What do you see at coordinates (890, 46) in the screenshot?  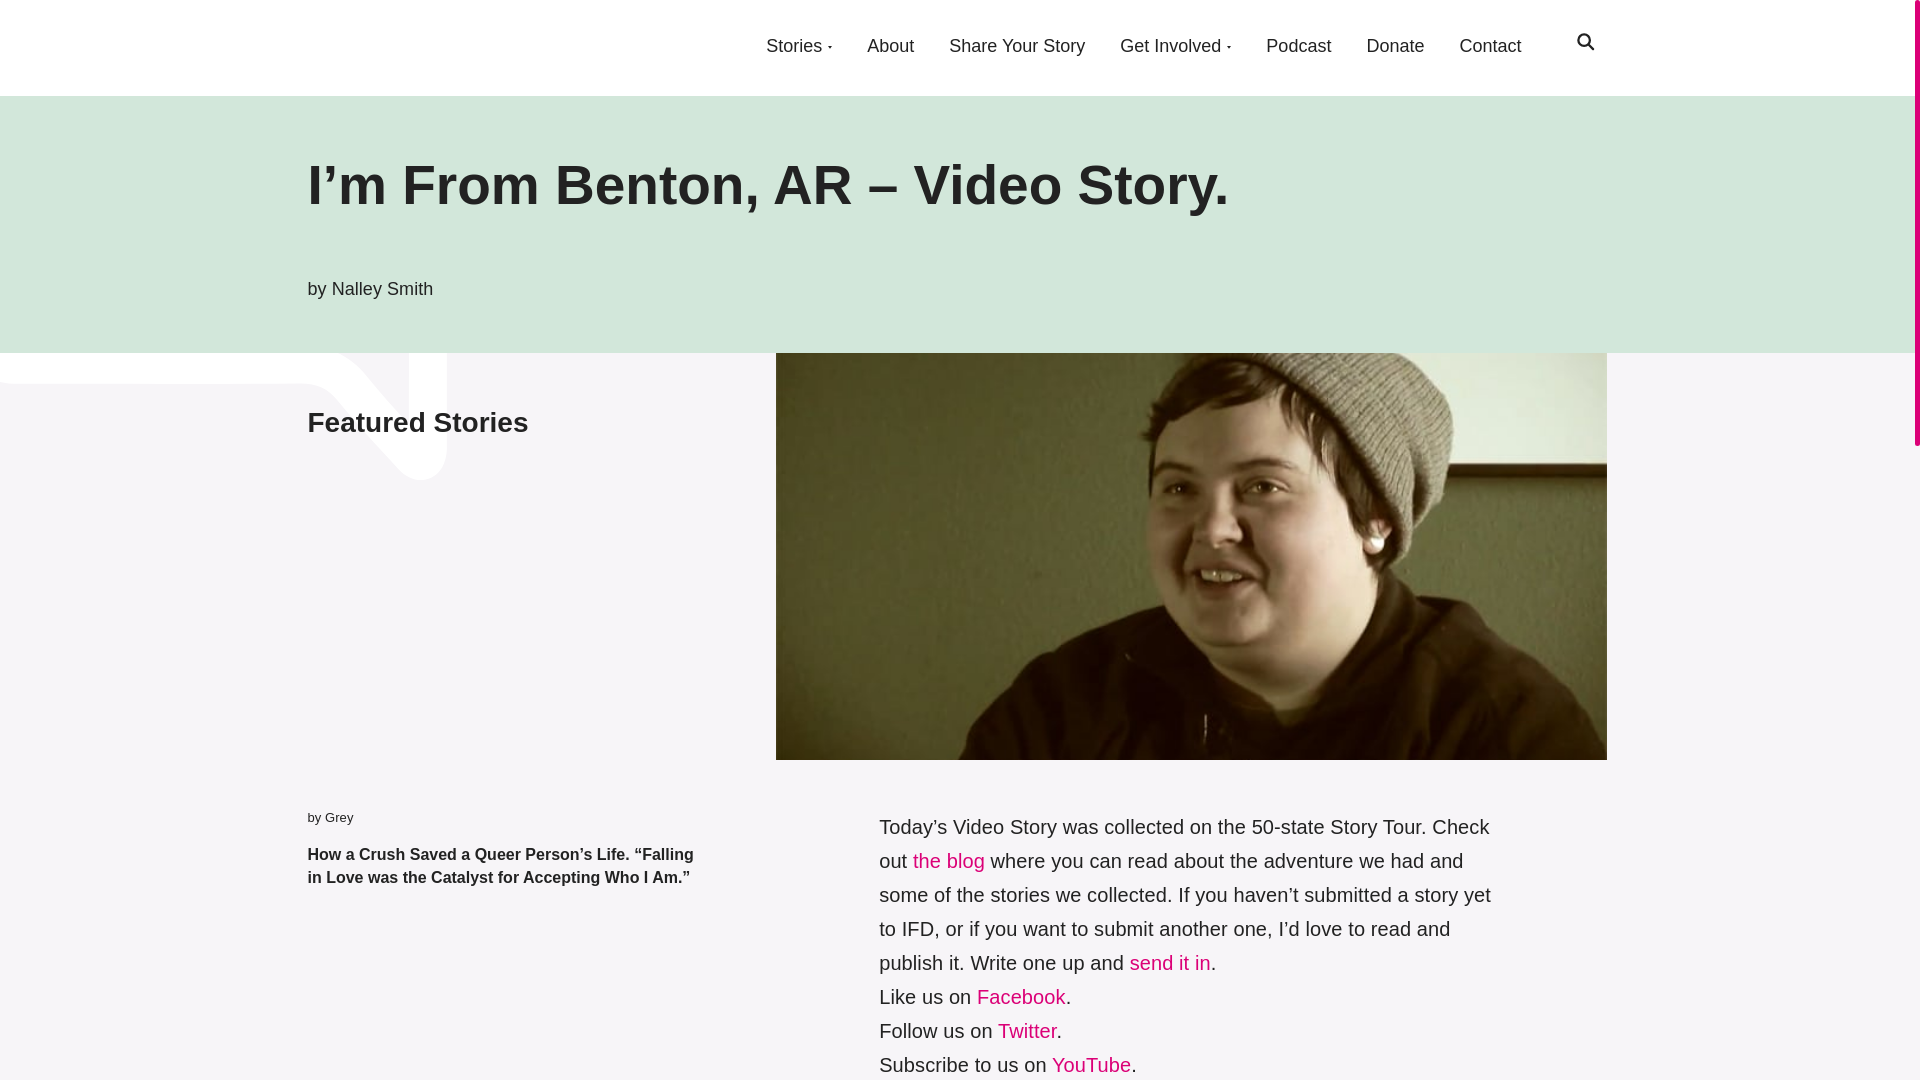 I see `About` at bounding box center [890, 46].